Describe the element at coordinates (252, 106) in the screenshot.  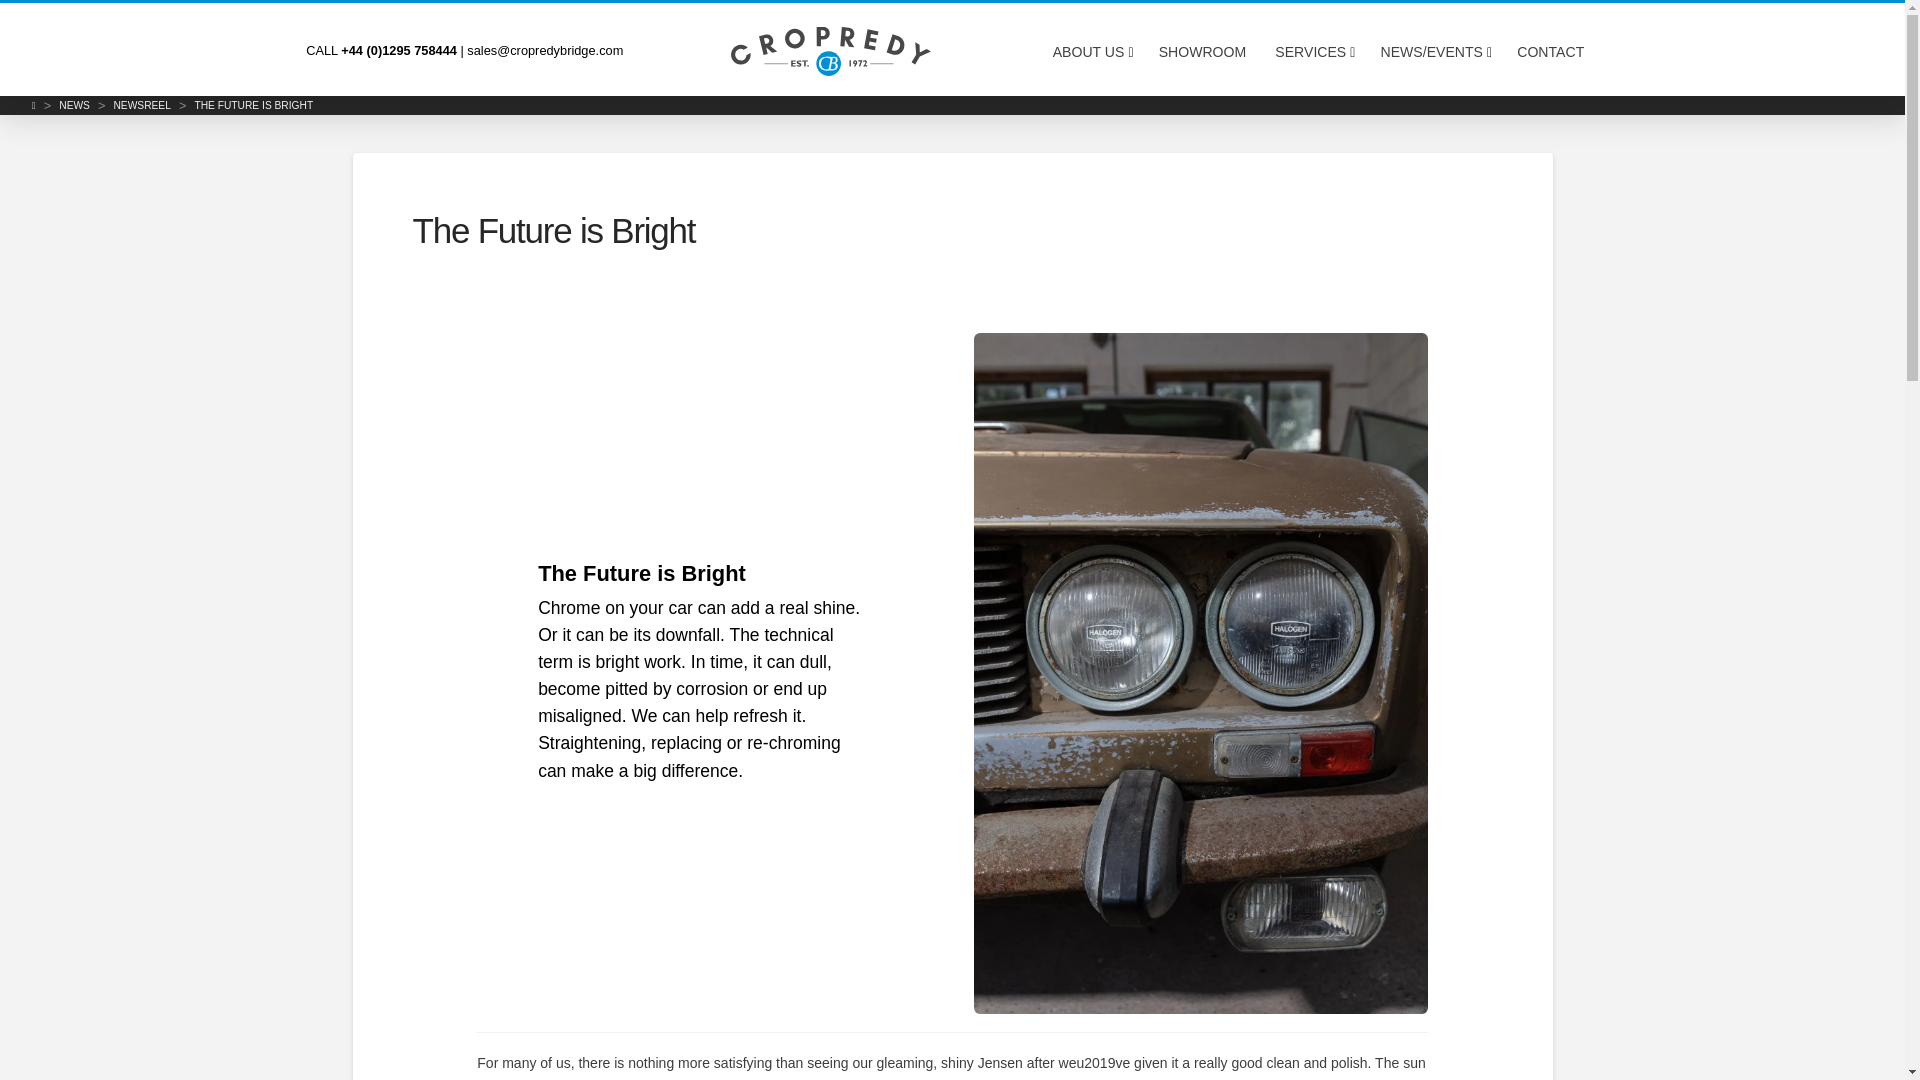
I see `THE FUTURE IS BRIGHT` at that location.